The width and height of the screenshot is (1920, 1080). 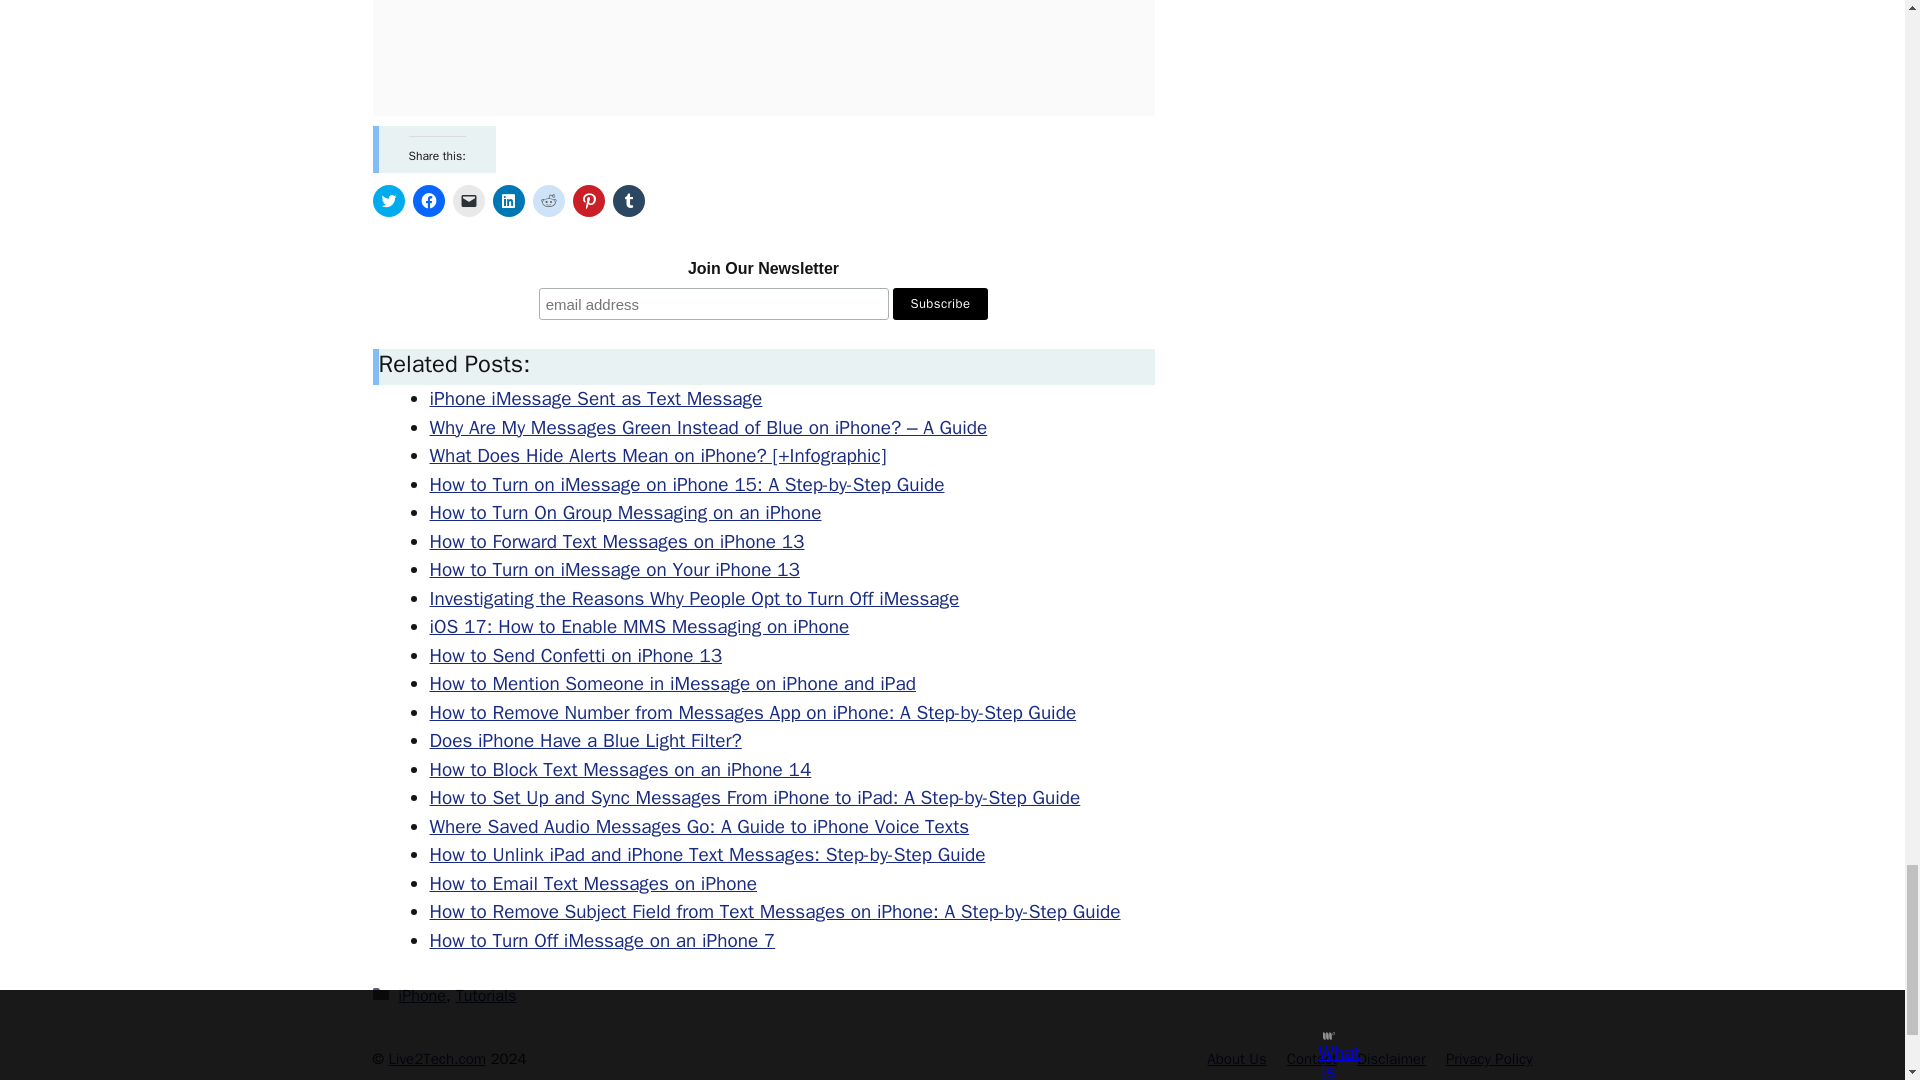 I want to click on iPhone iMessage Sent as Text Message, so click(x=596, y=398).